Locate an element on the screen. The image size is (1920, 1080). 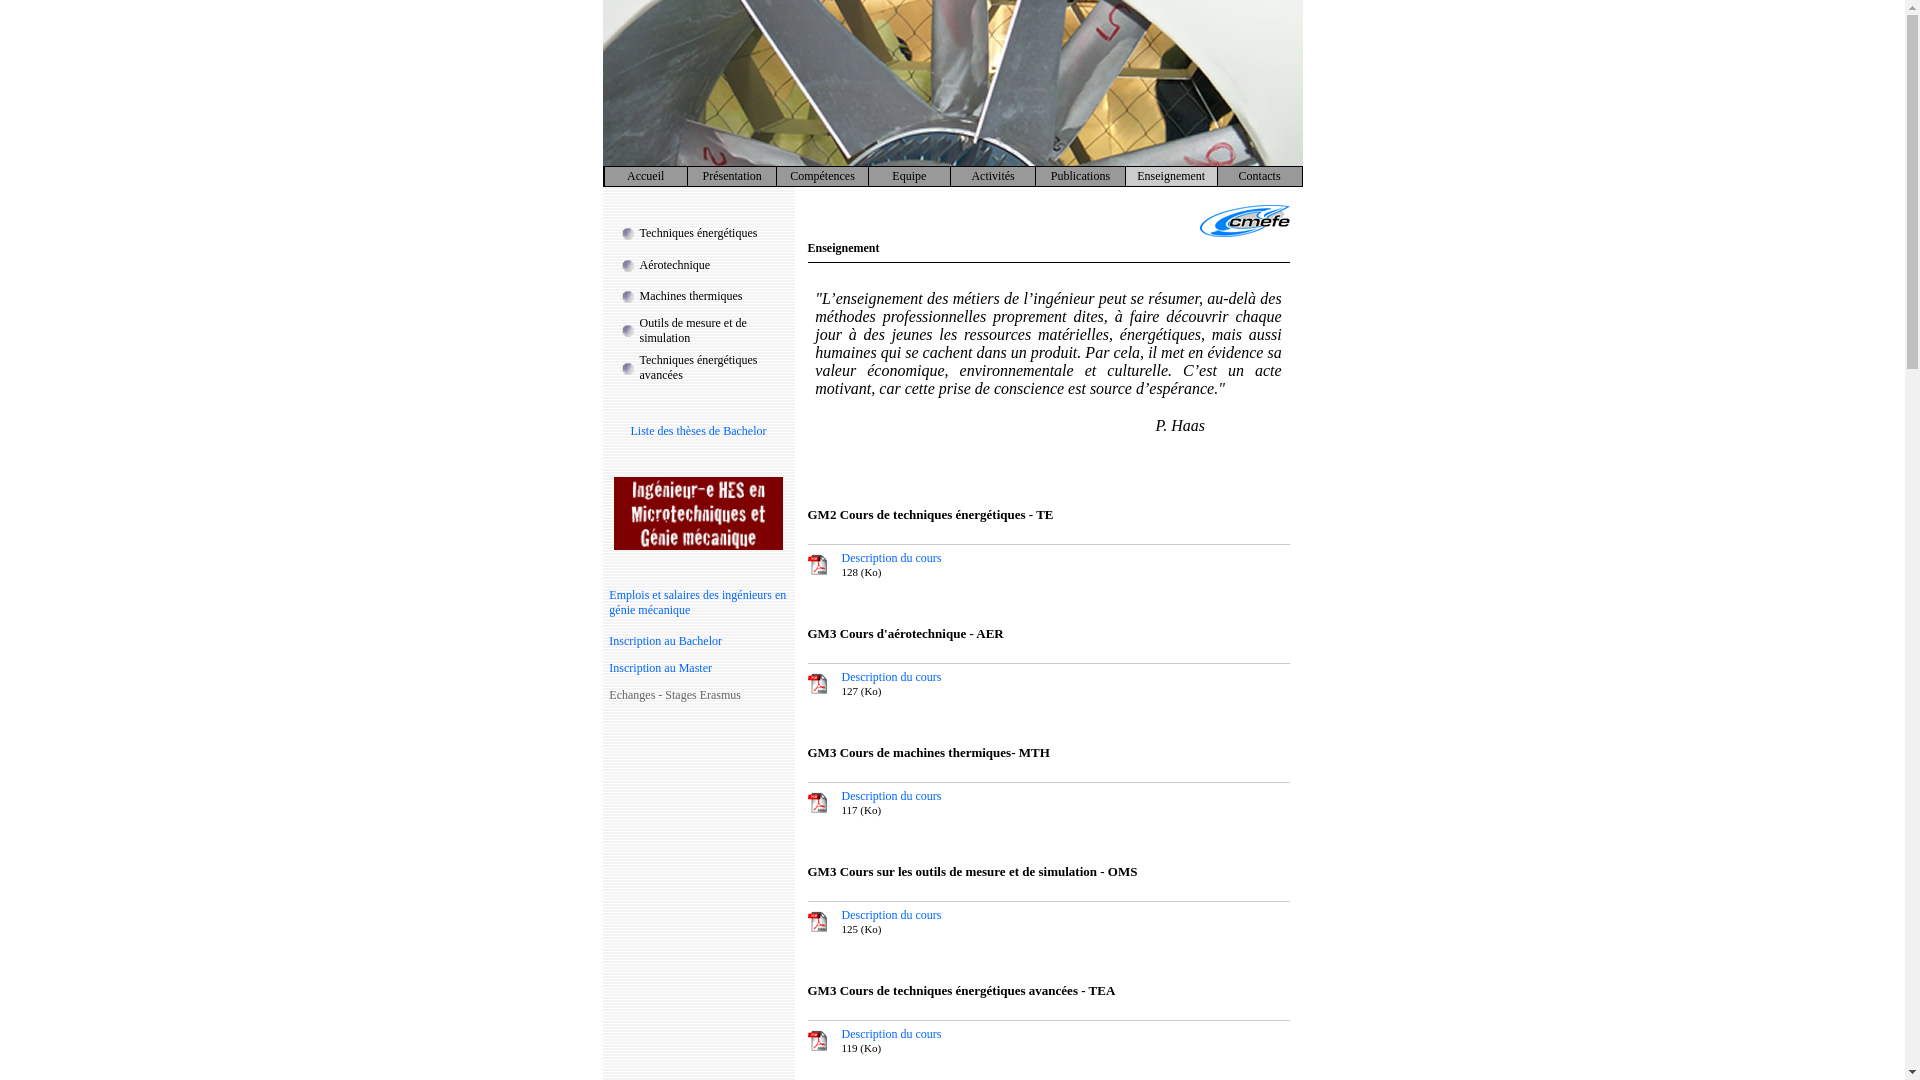
Publications is located at coordinates (1080, 176).